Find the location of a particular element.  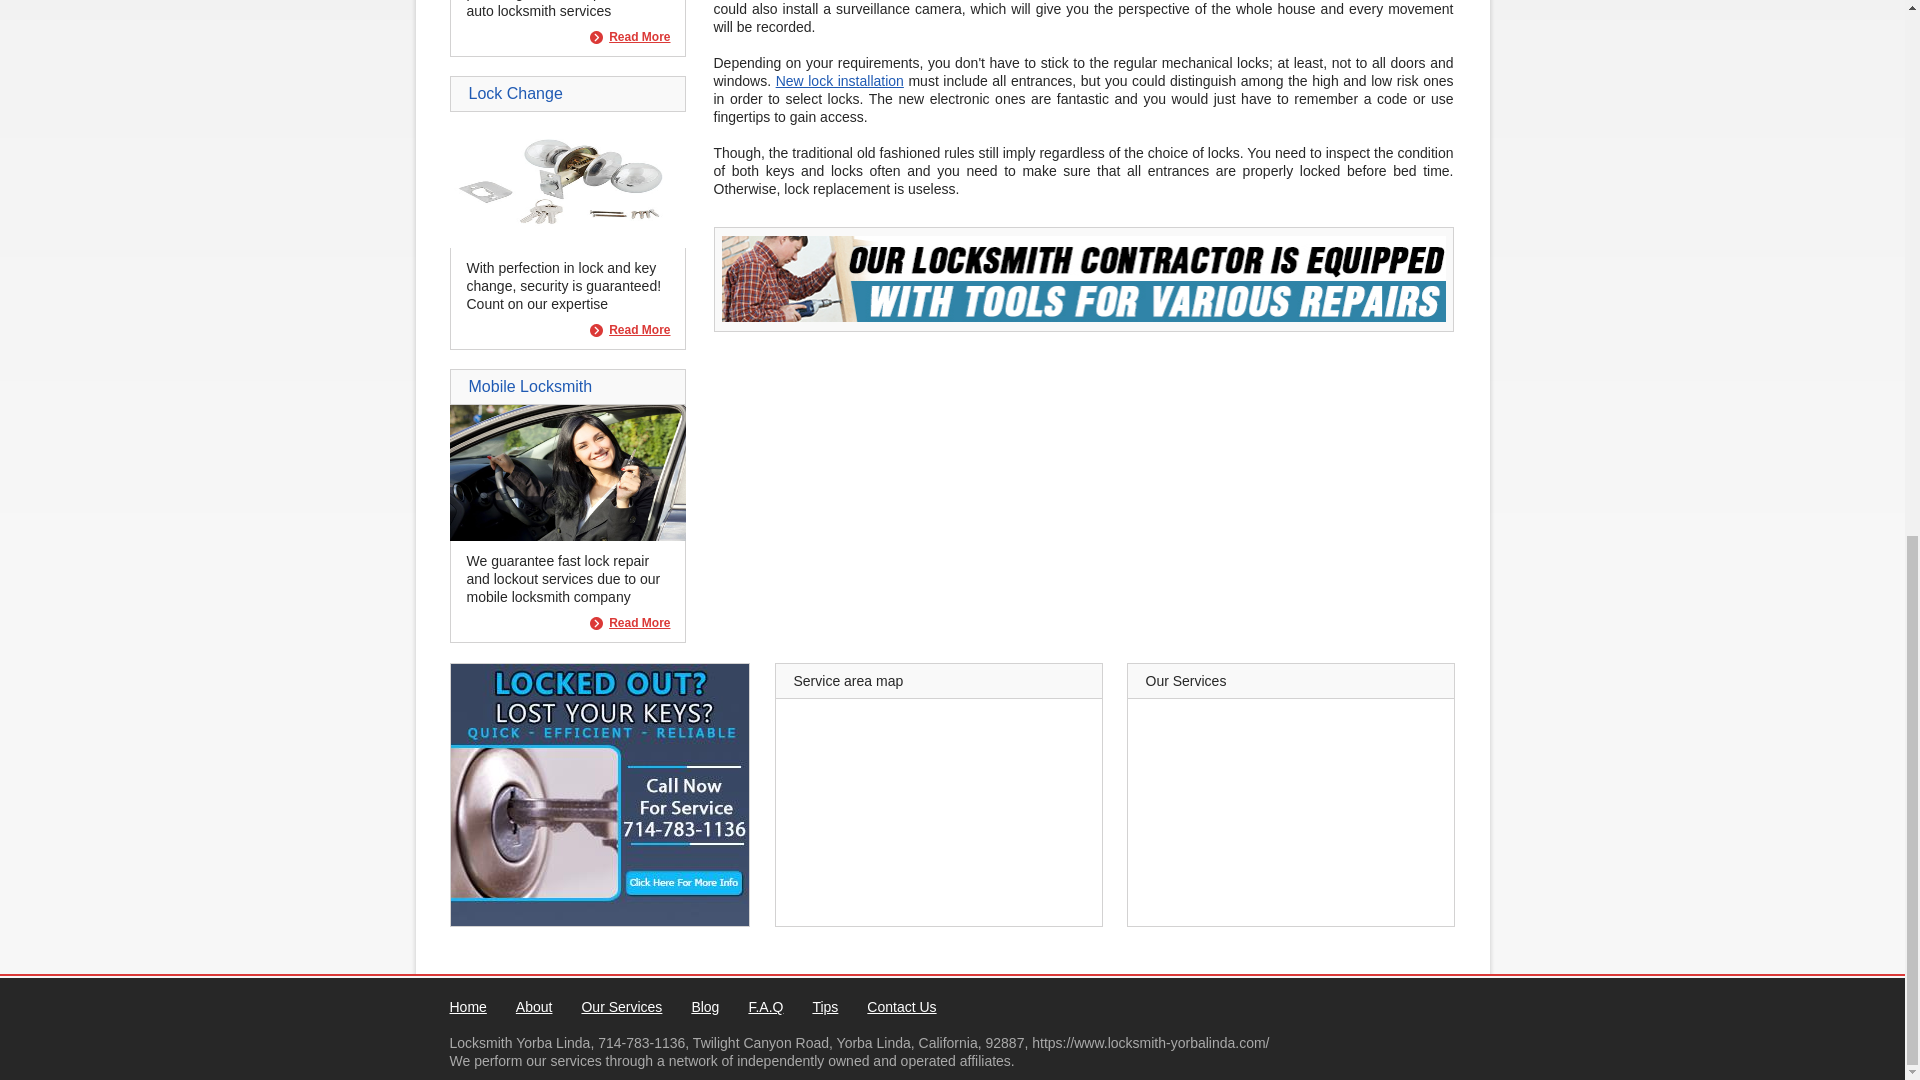

Lock Change is located at coordinates (515, 93).